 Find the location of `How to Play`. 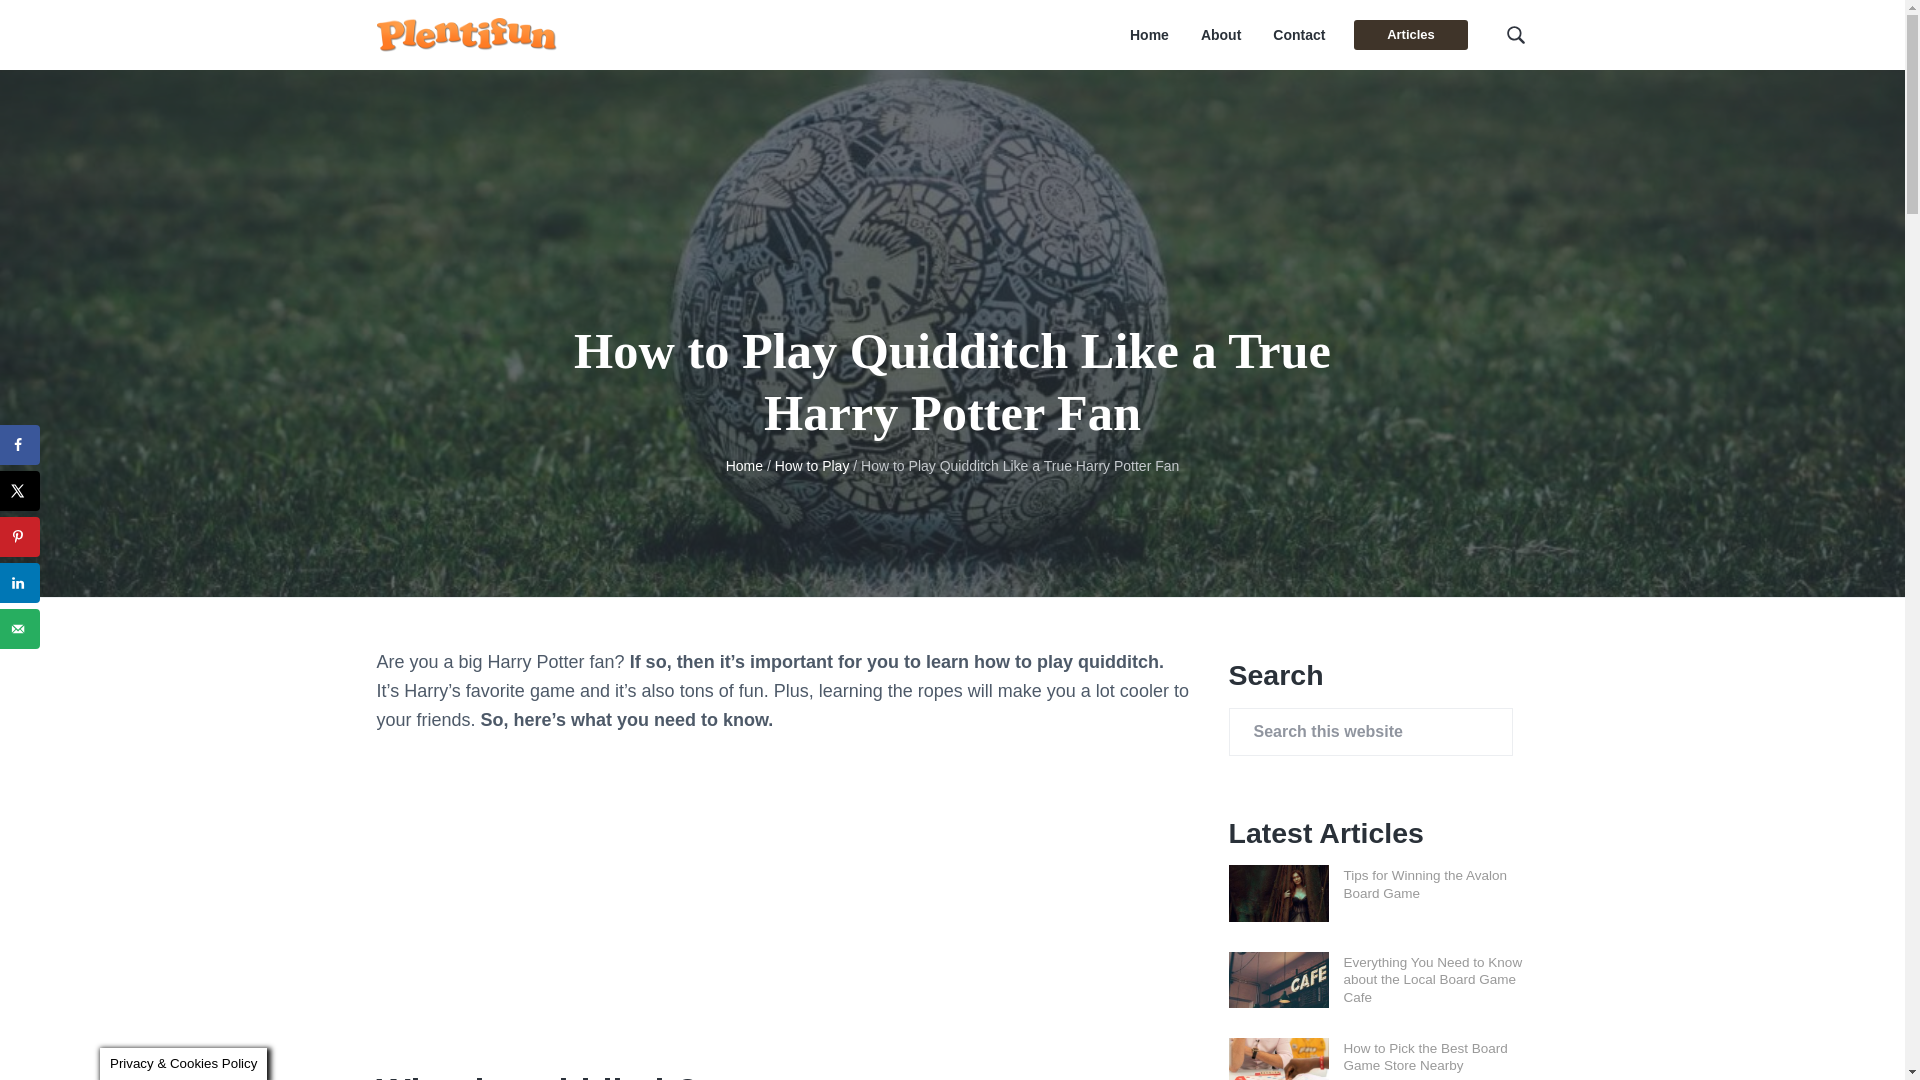

How to Play is located at coordinates (812, 466).